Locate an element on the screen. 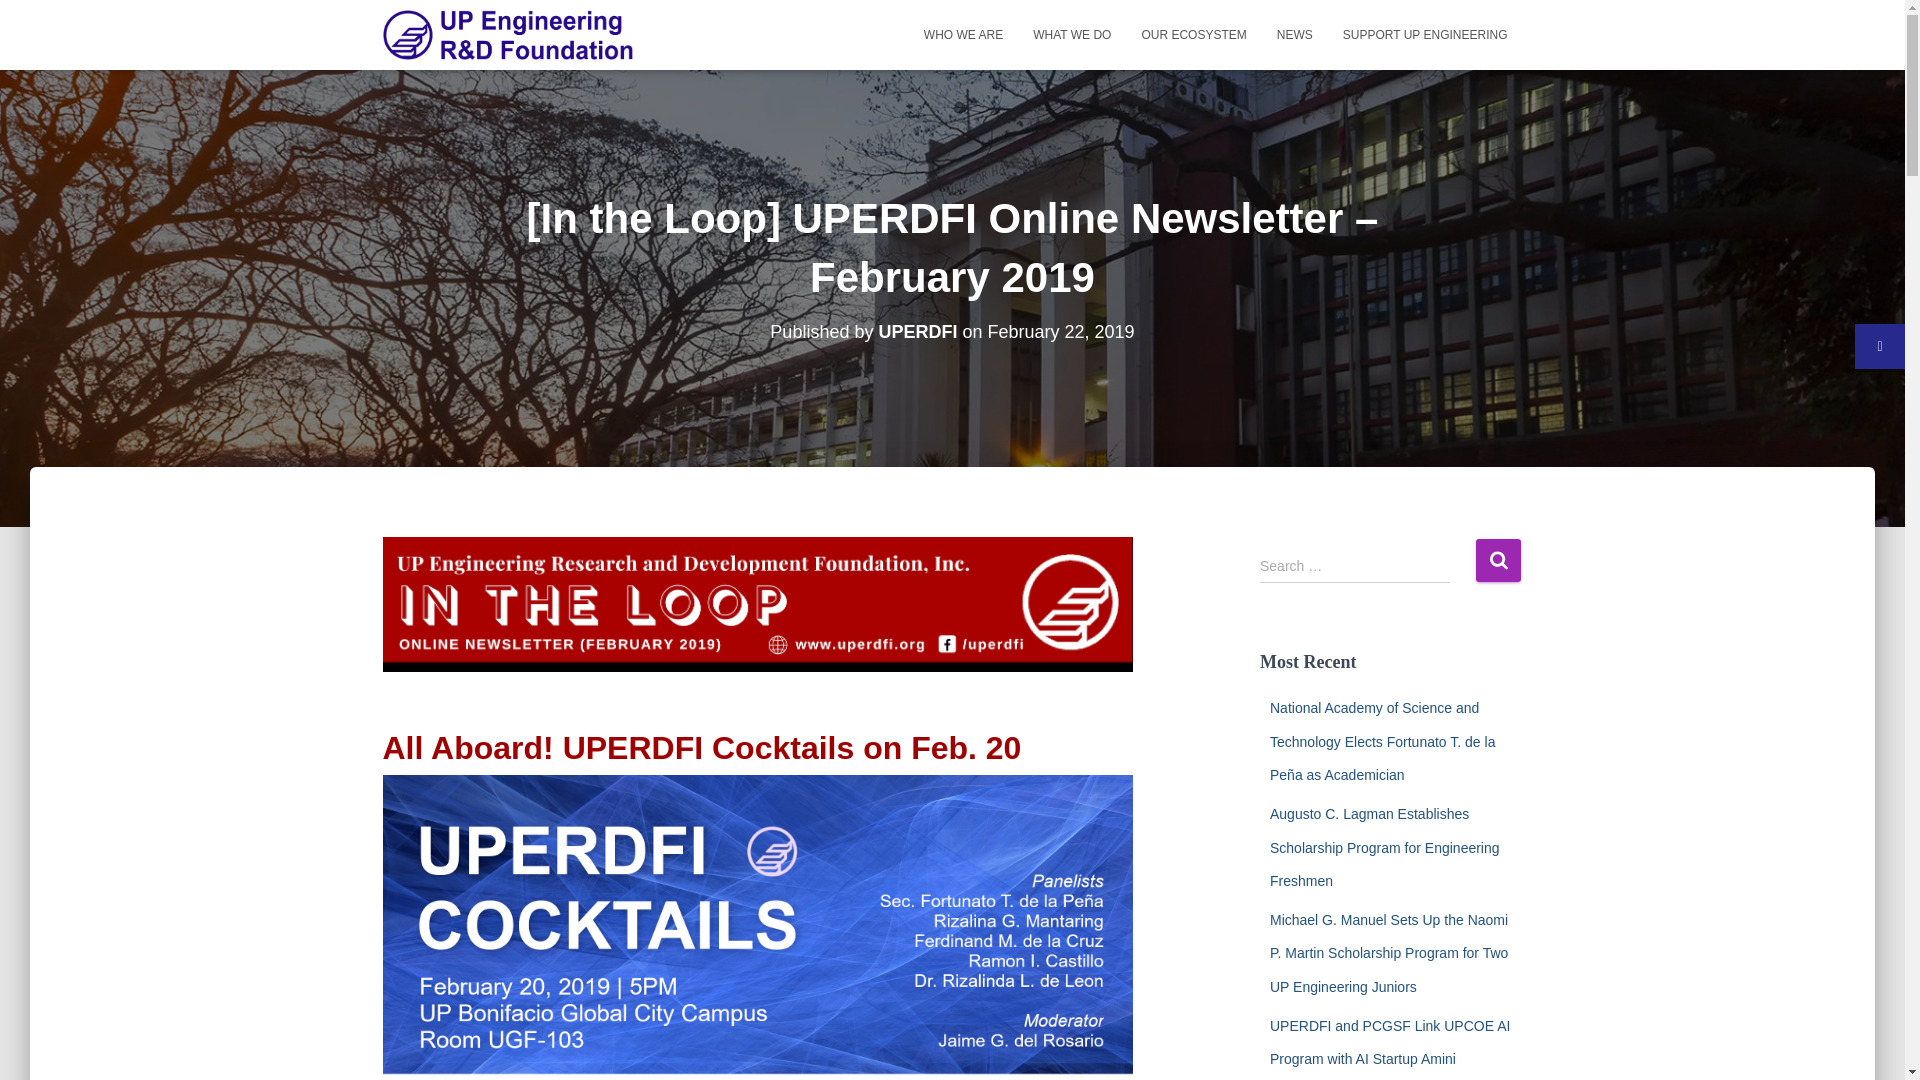 This screenshot has width=1920, height=1080. News is located at coordinates (1294, 34).